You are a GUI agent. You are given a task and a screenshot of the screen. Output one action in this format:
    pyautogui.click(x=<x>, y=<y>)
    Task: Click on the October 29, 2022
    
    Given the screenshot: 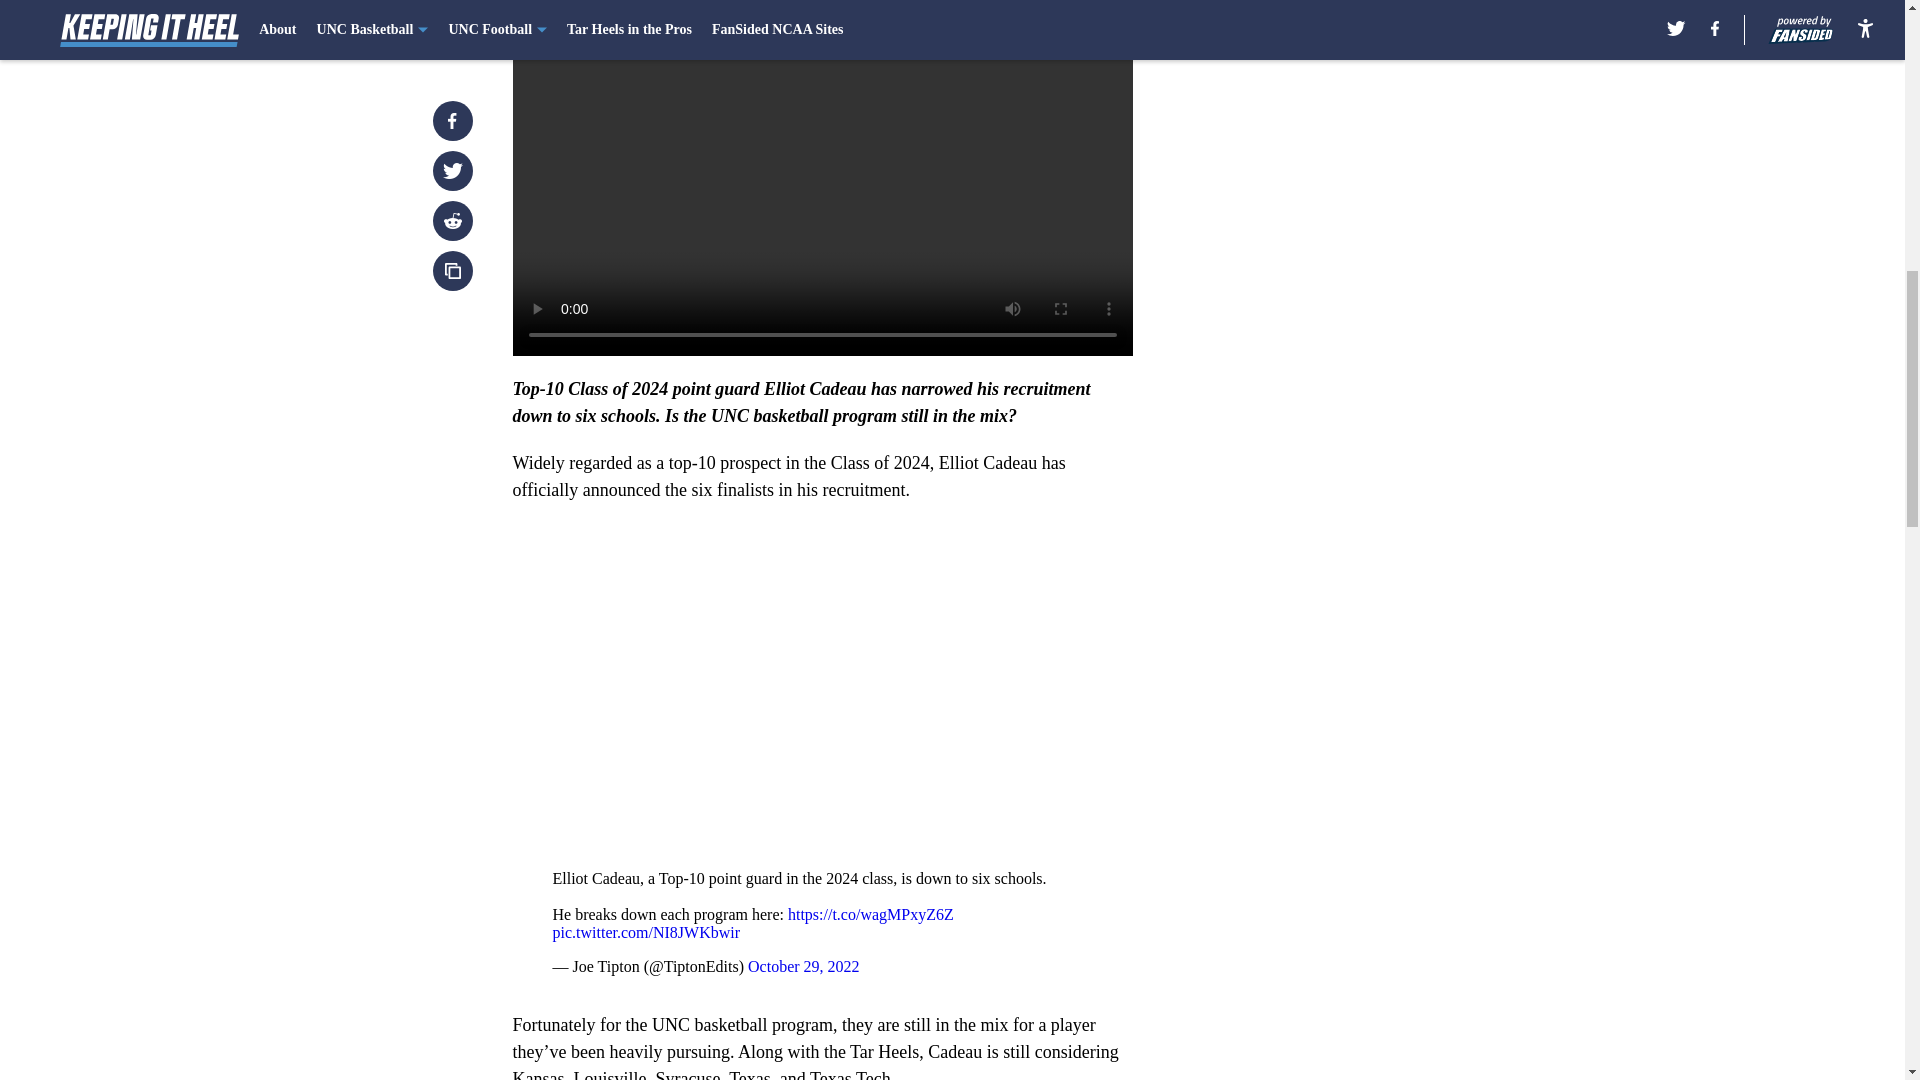 What is the action you would take?
    pyautogui.click(x=804, y=966)
    